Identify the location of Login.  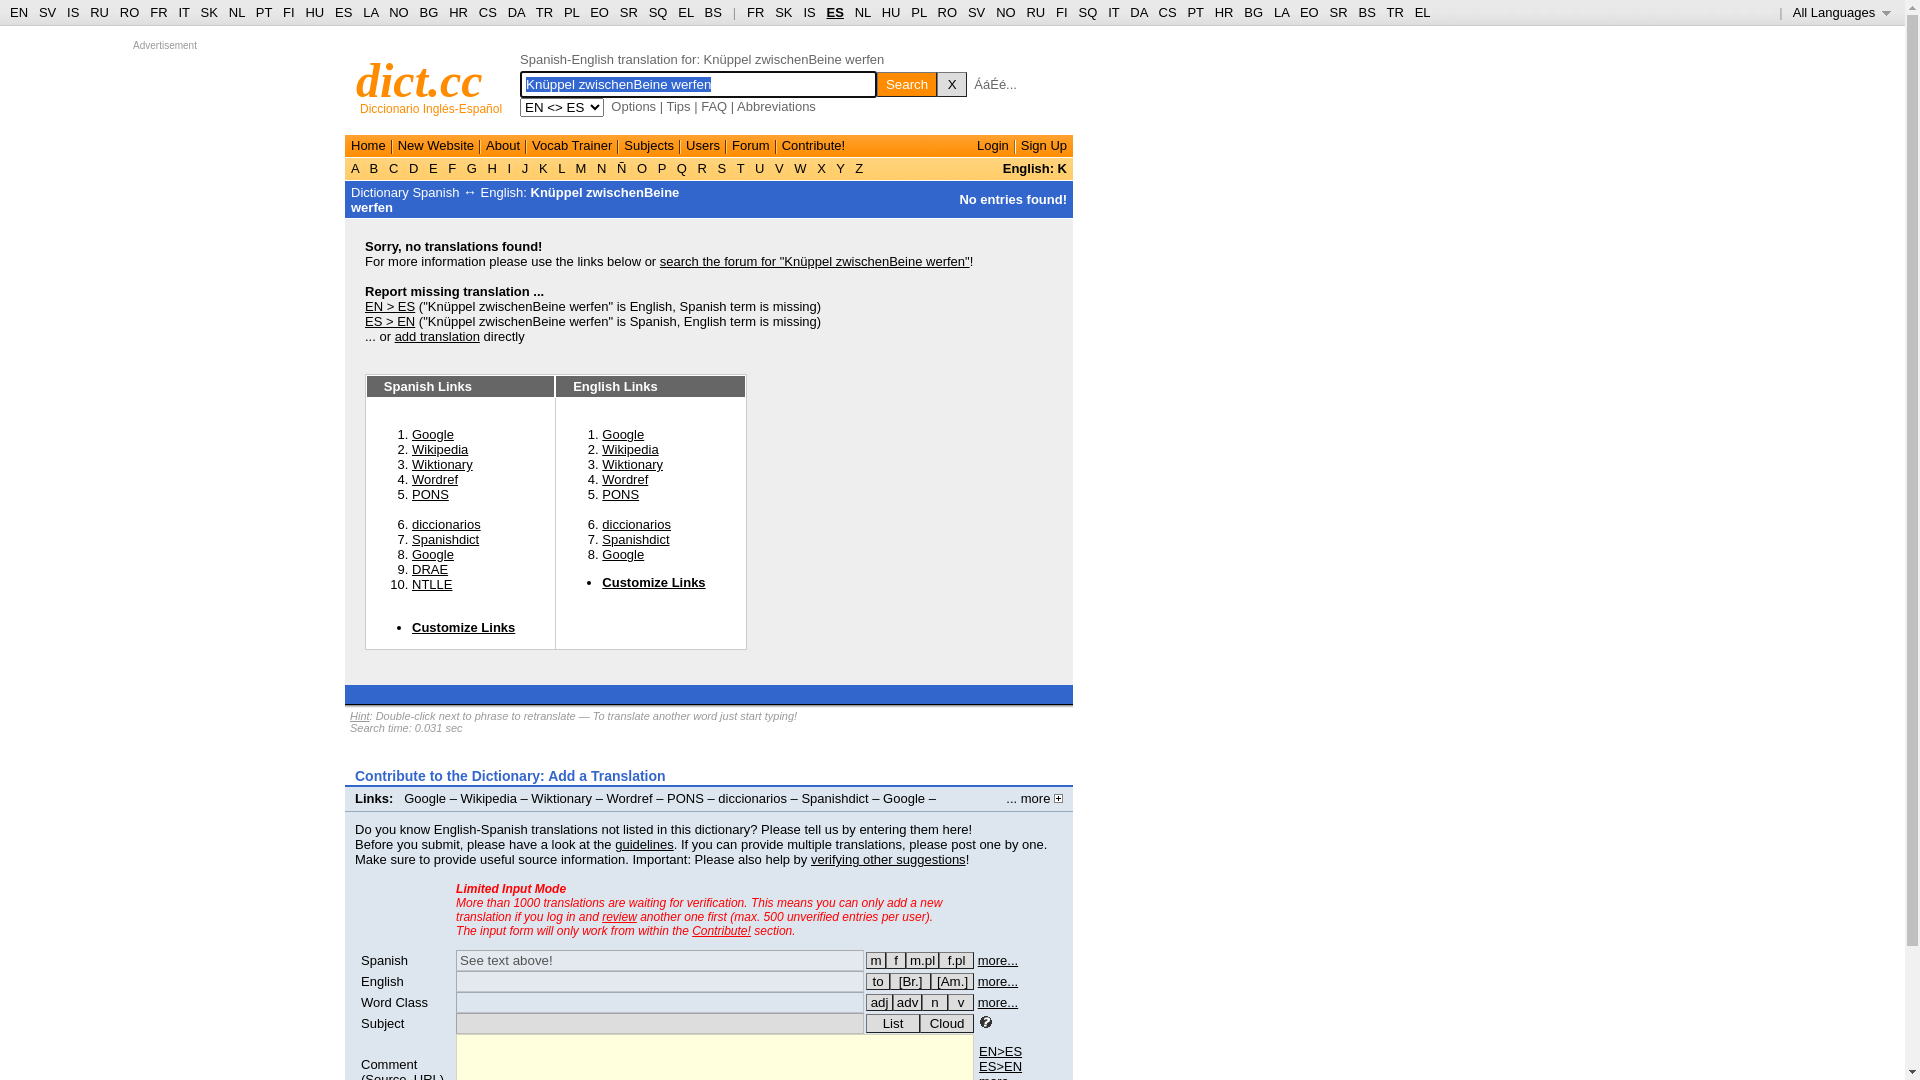
(993, 146).